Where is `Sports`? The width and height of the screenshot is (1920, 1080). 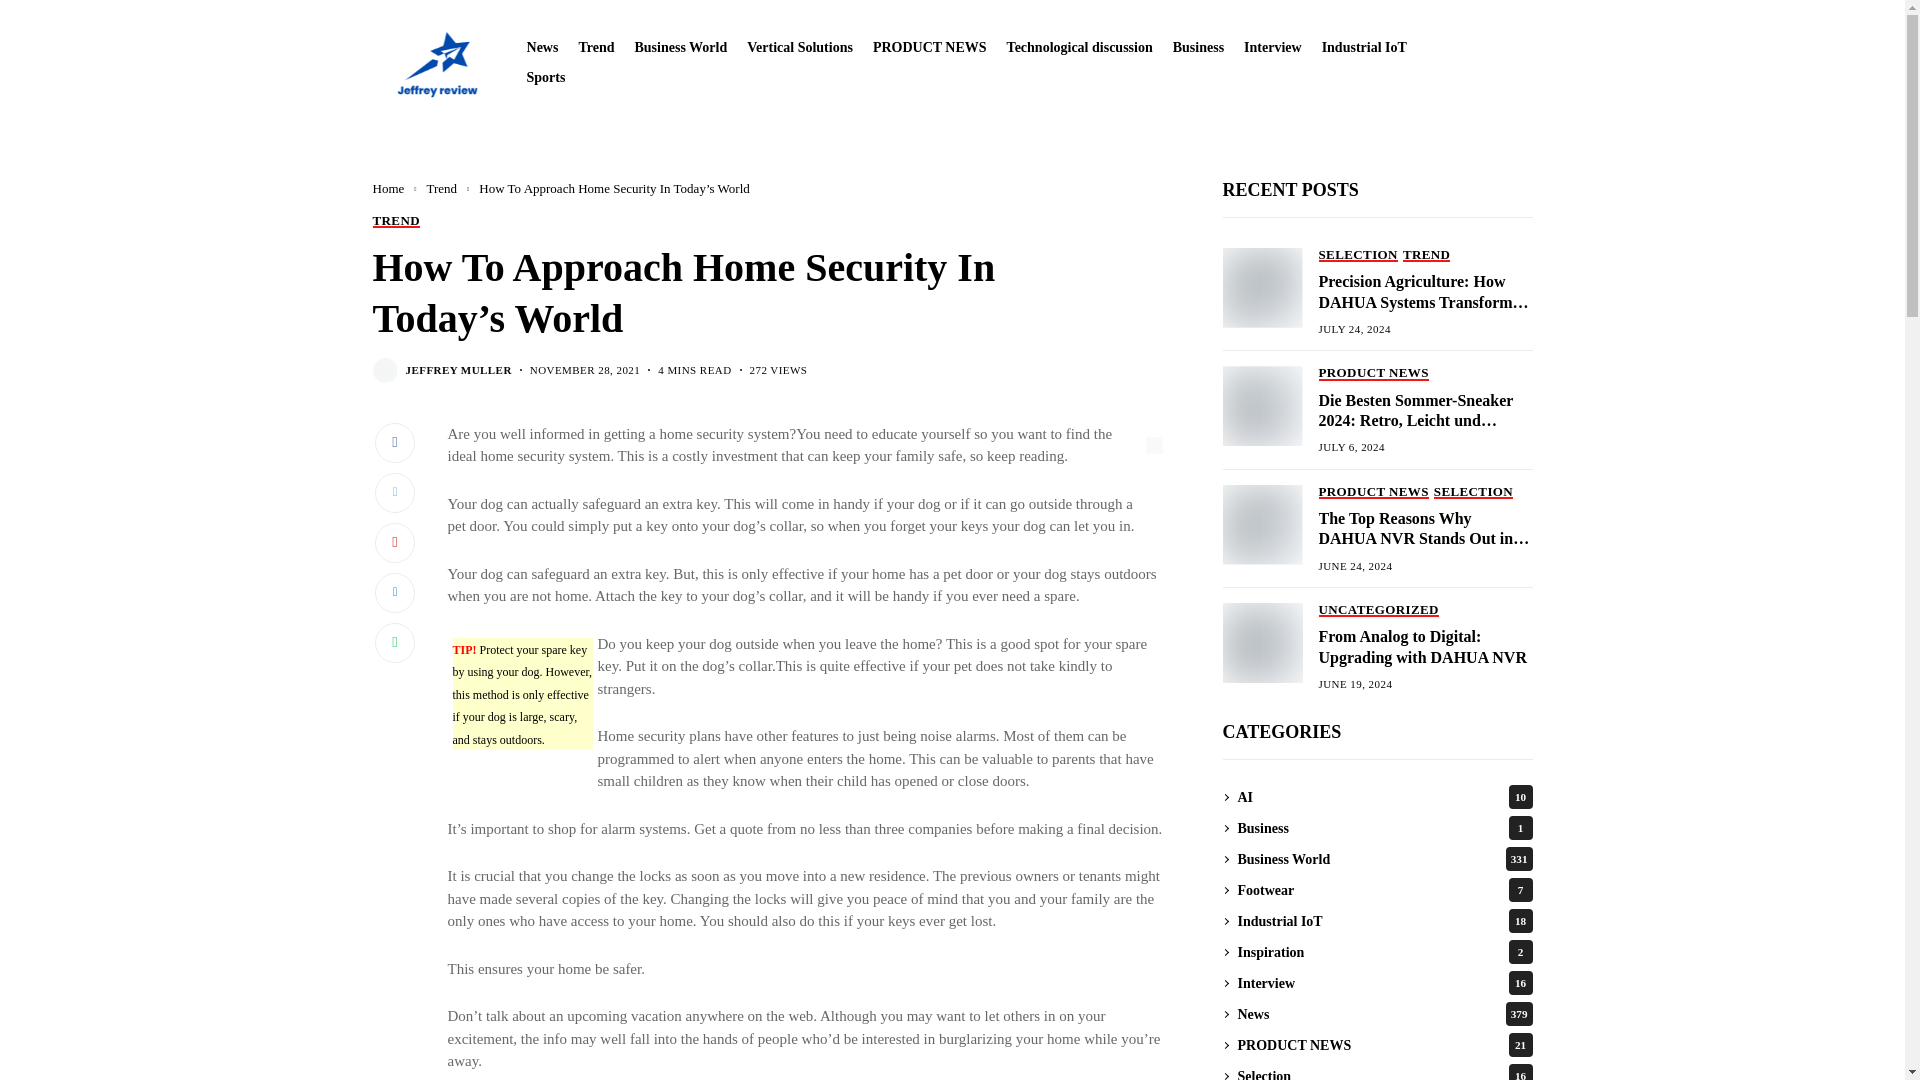
Sports is located at coordinates (546, 78).